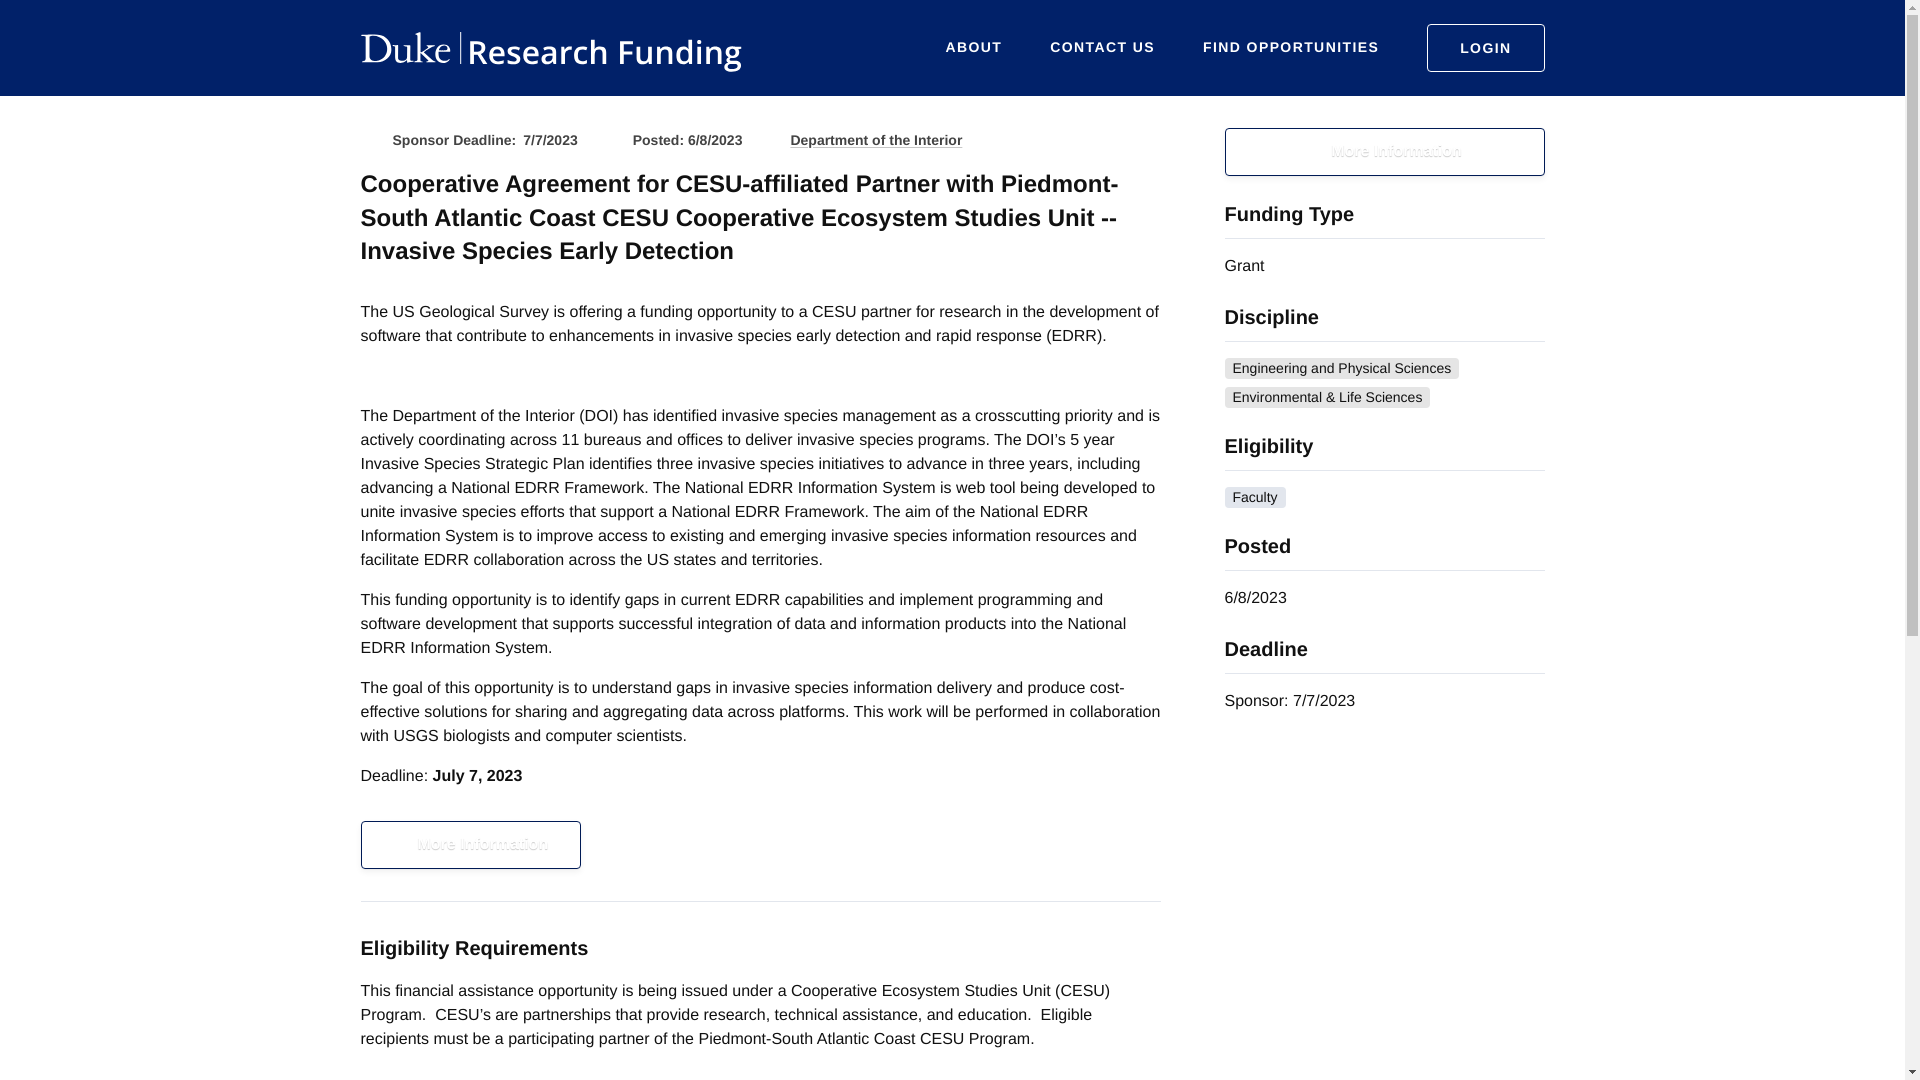  Describe the element at coordinates (470, 844) in the screenshot. I see `More Information` at that location.